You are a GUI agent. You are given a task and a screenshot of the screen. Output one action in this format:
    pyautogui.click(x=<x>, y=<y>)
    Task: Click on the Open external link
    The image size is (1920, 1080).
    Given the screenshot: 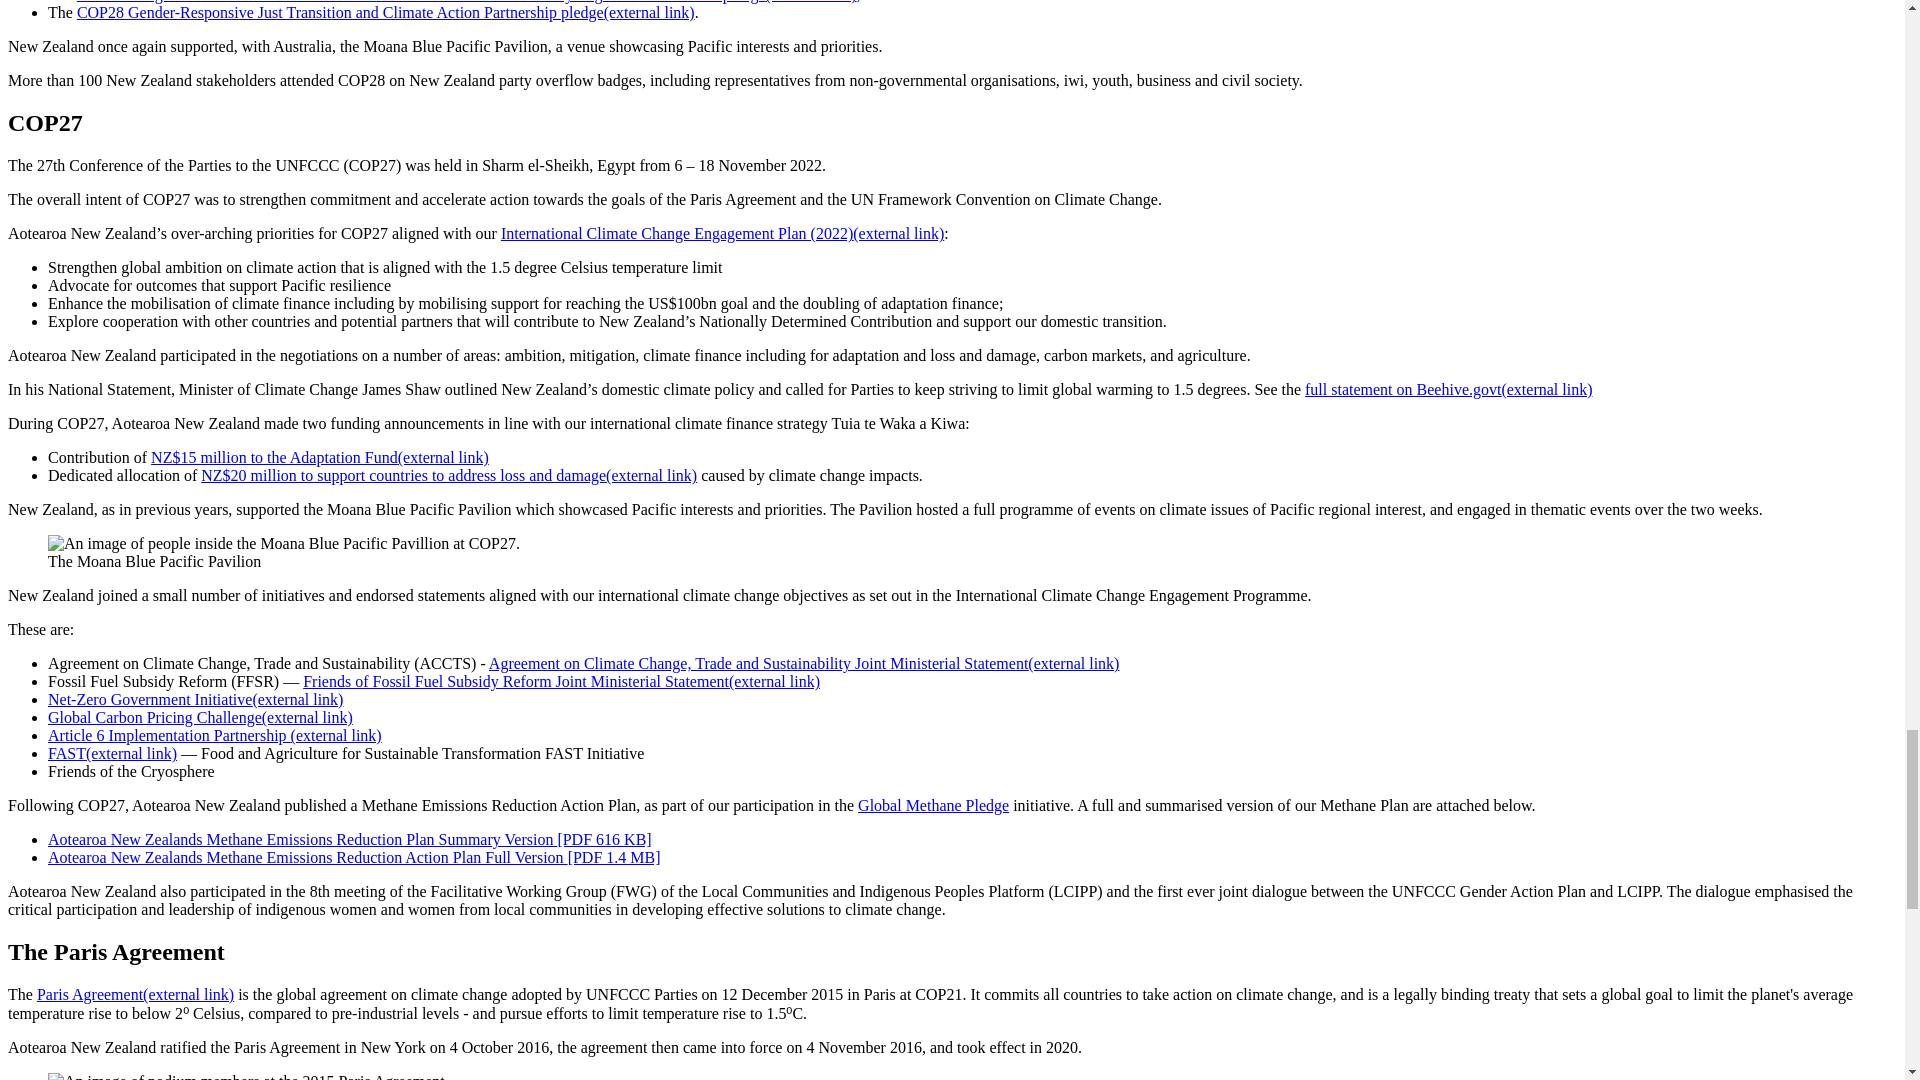 What is the action you would take?
    pyautogui.click(x=196, y=700)
    